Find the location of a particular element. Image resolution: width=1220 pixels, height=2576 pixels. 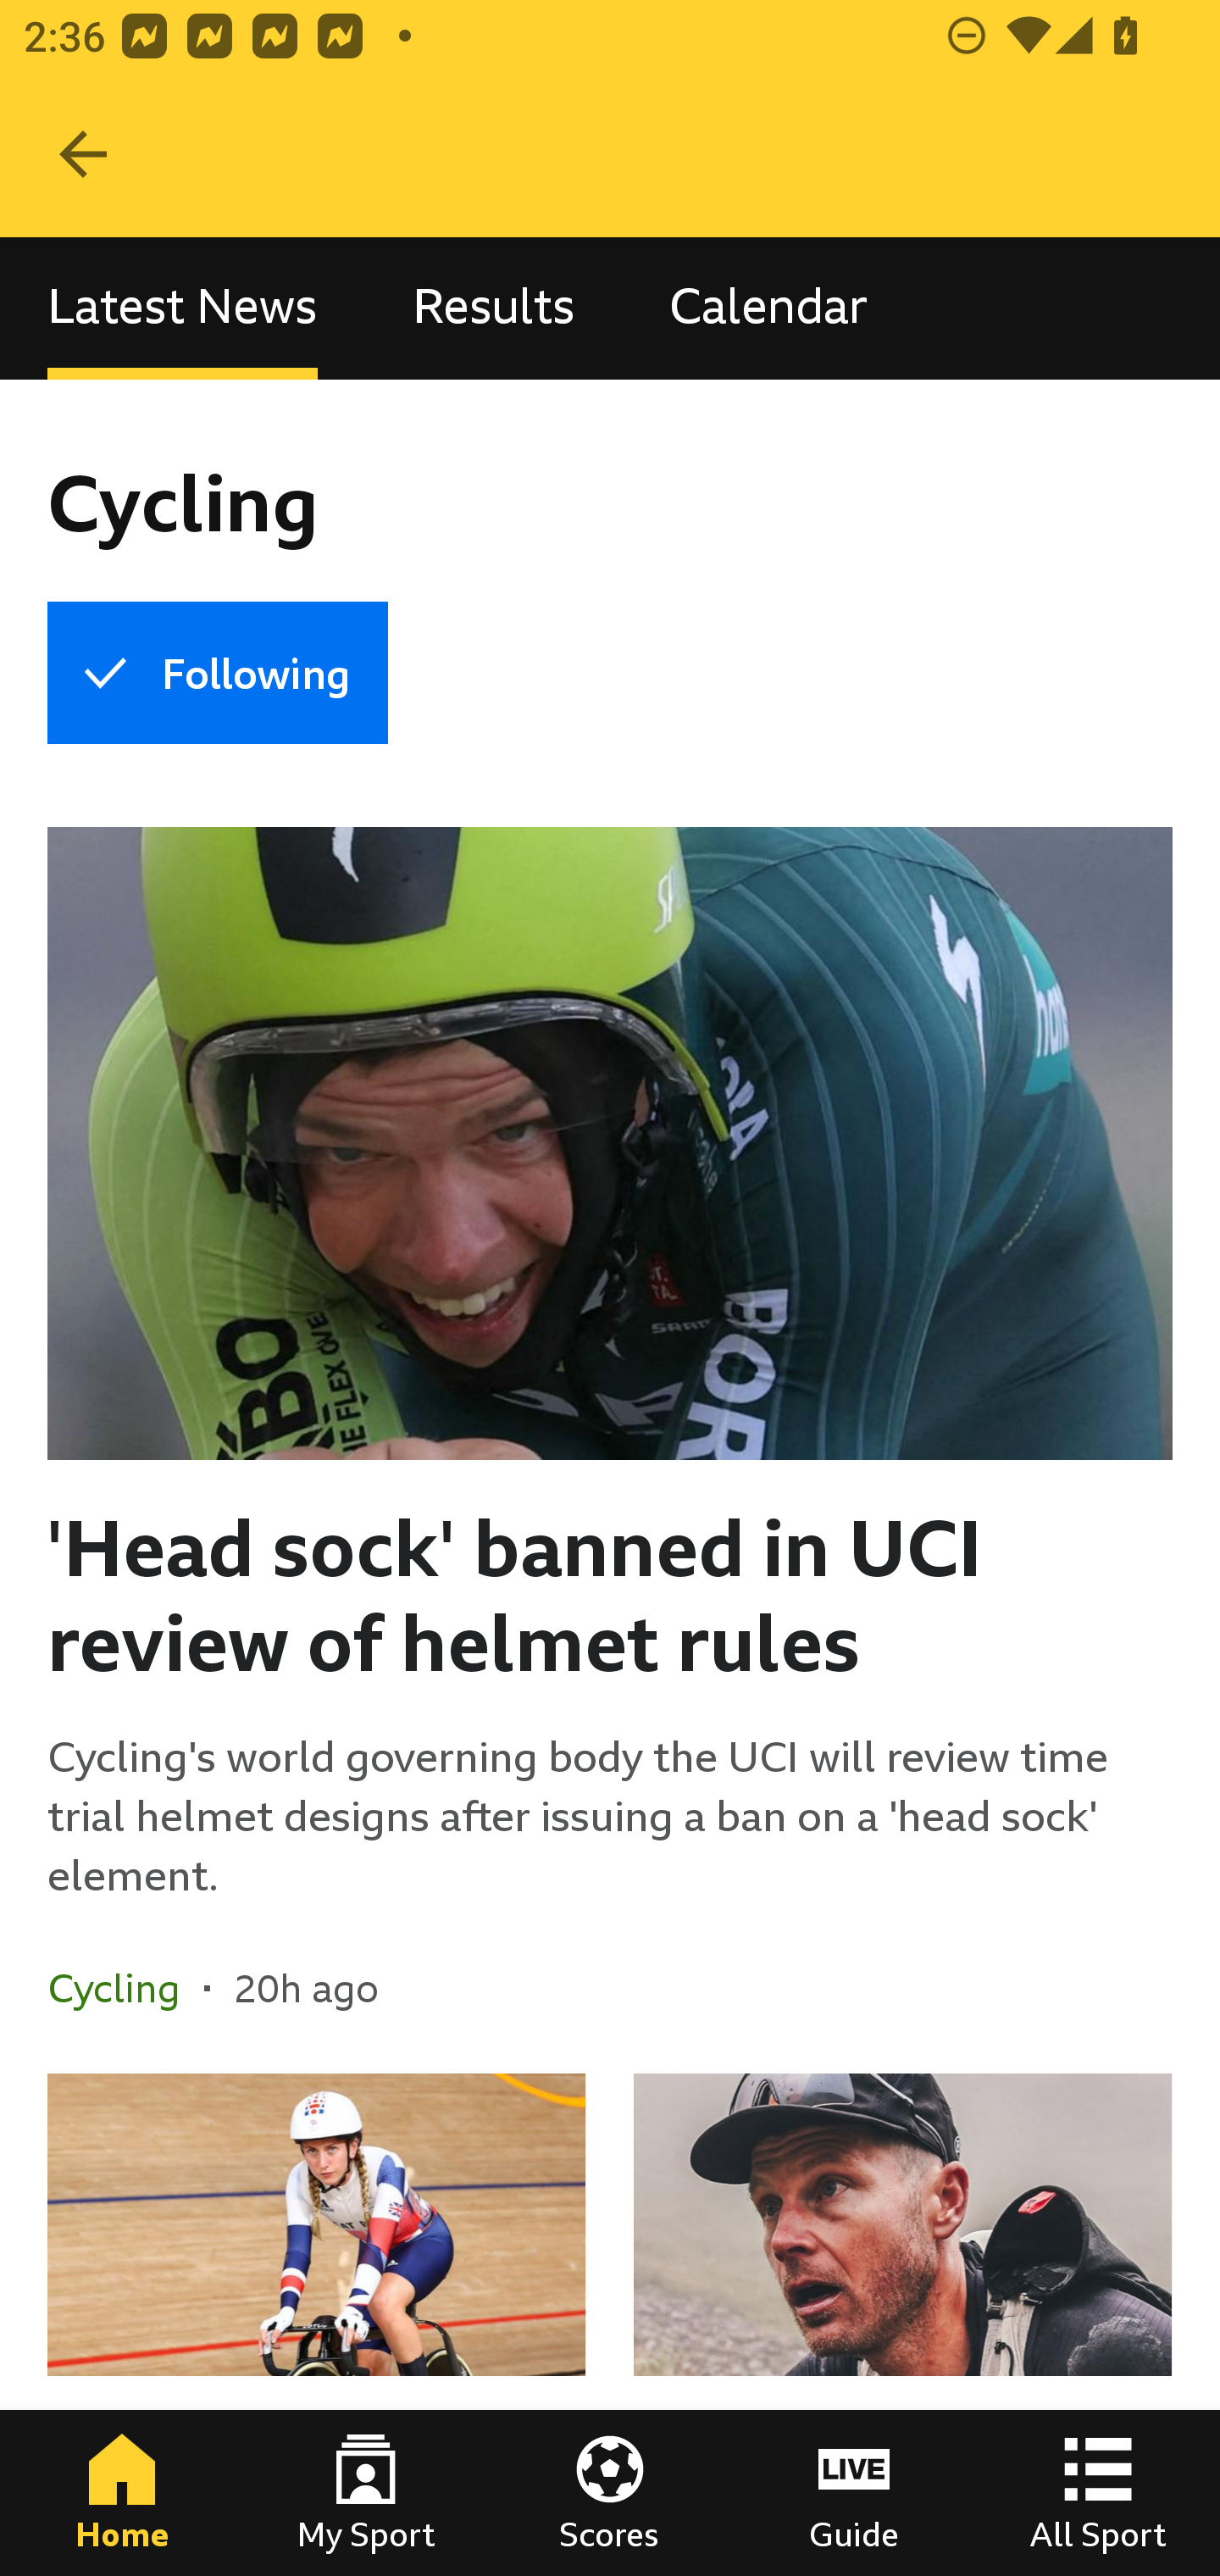

Navigate up is located at coordinates (83, 154).